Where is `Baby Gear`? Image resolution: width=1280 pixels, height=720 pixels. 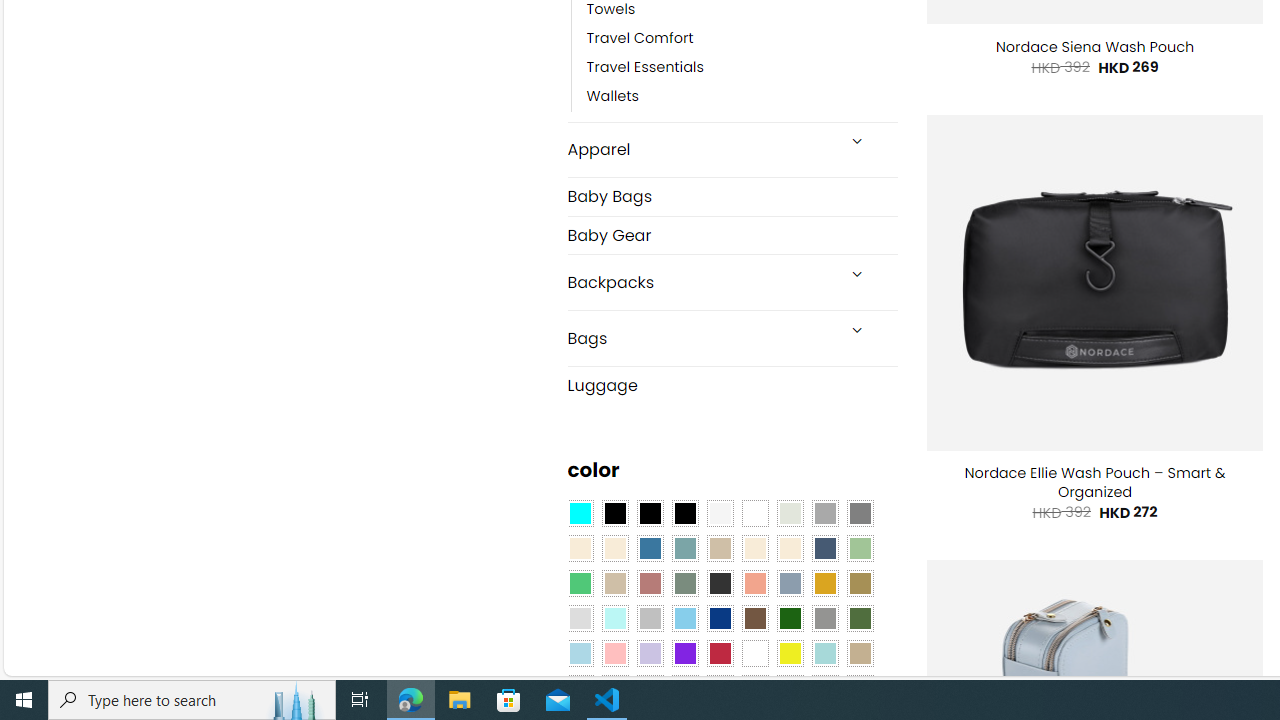
Baby Gear is located at coordinates (732, 235).